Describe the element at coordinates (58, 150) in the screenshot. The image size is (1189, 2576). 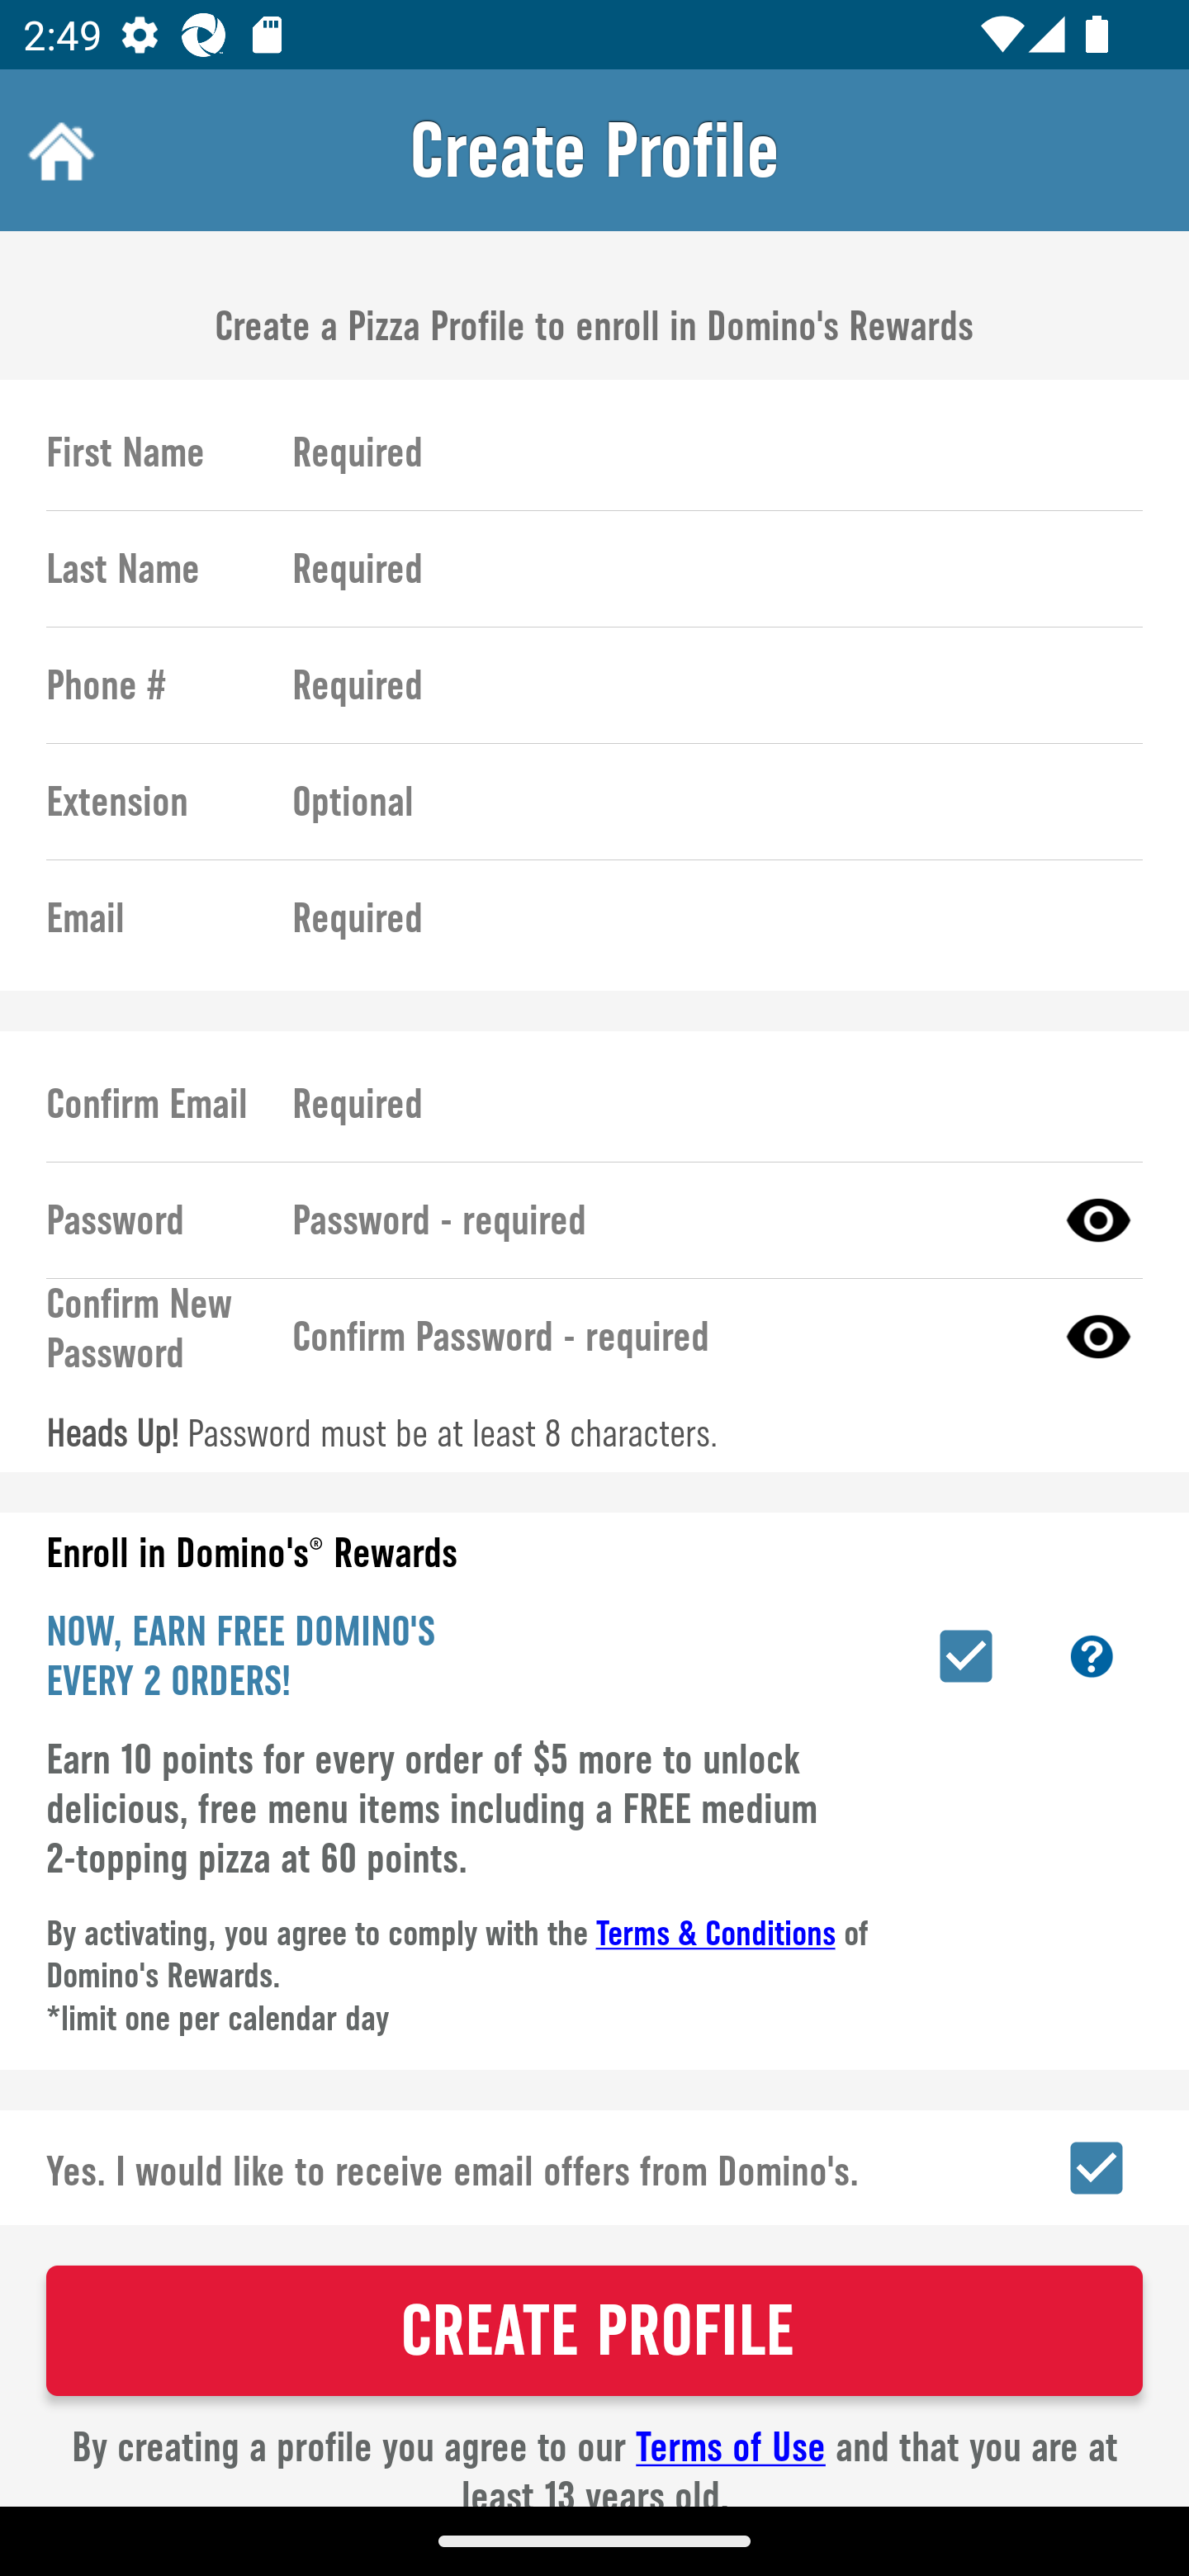
I see `Home` at that location.